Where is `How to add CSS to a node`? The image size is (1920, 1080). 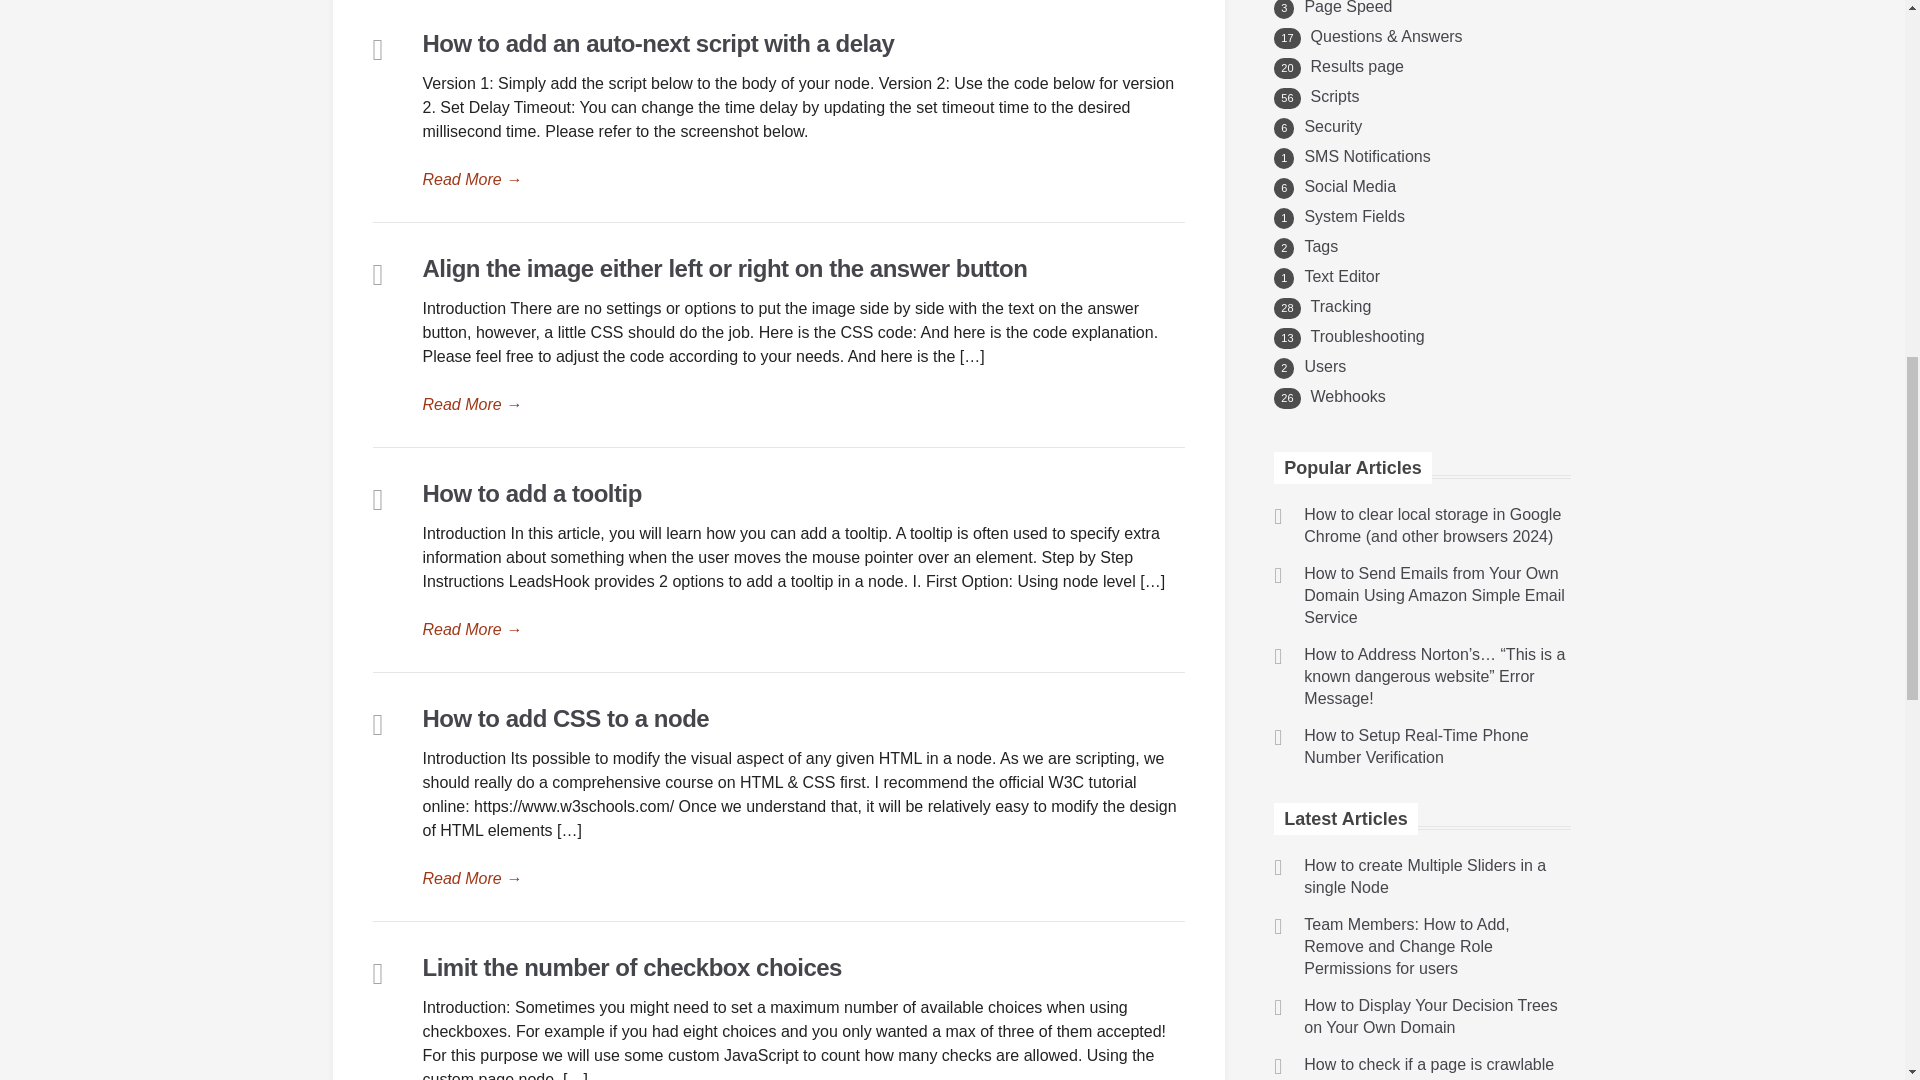 How to add CSS to a node is located at coordinates (803, 879).